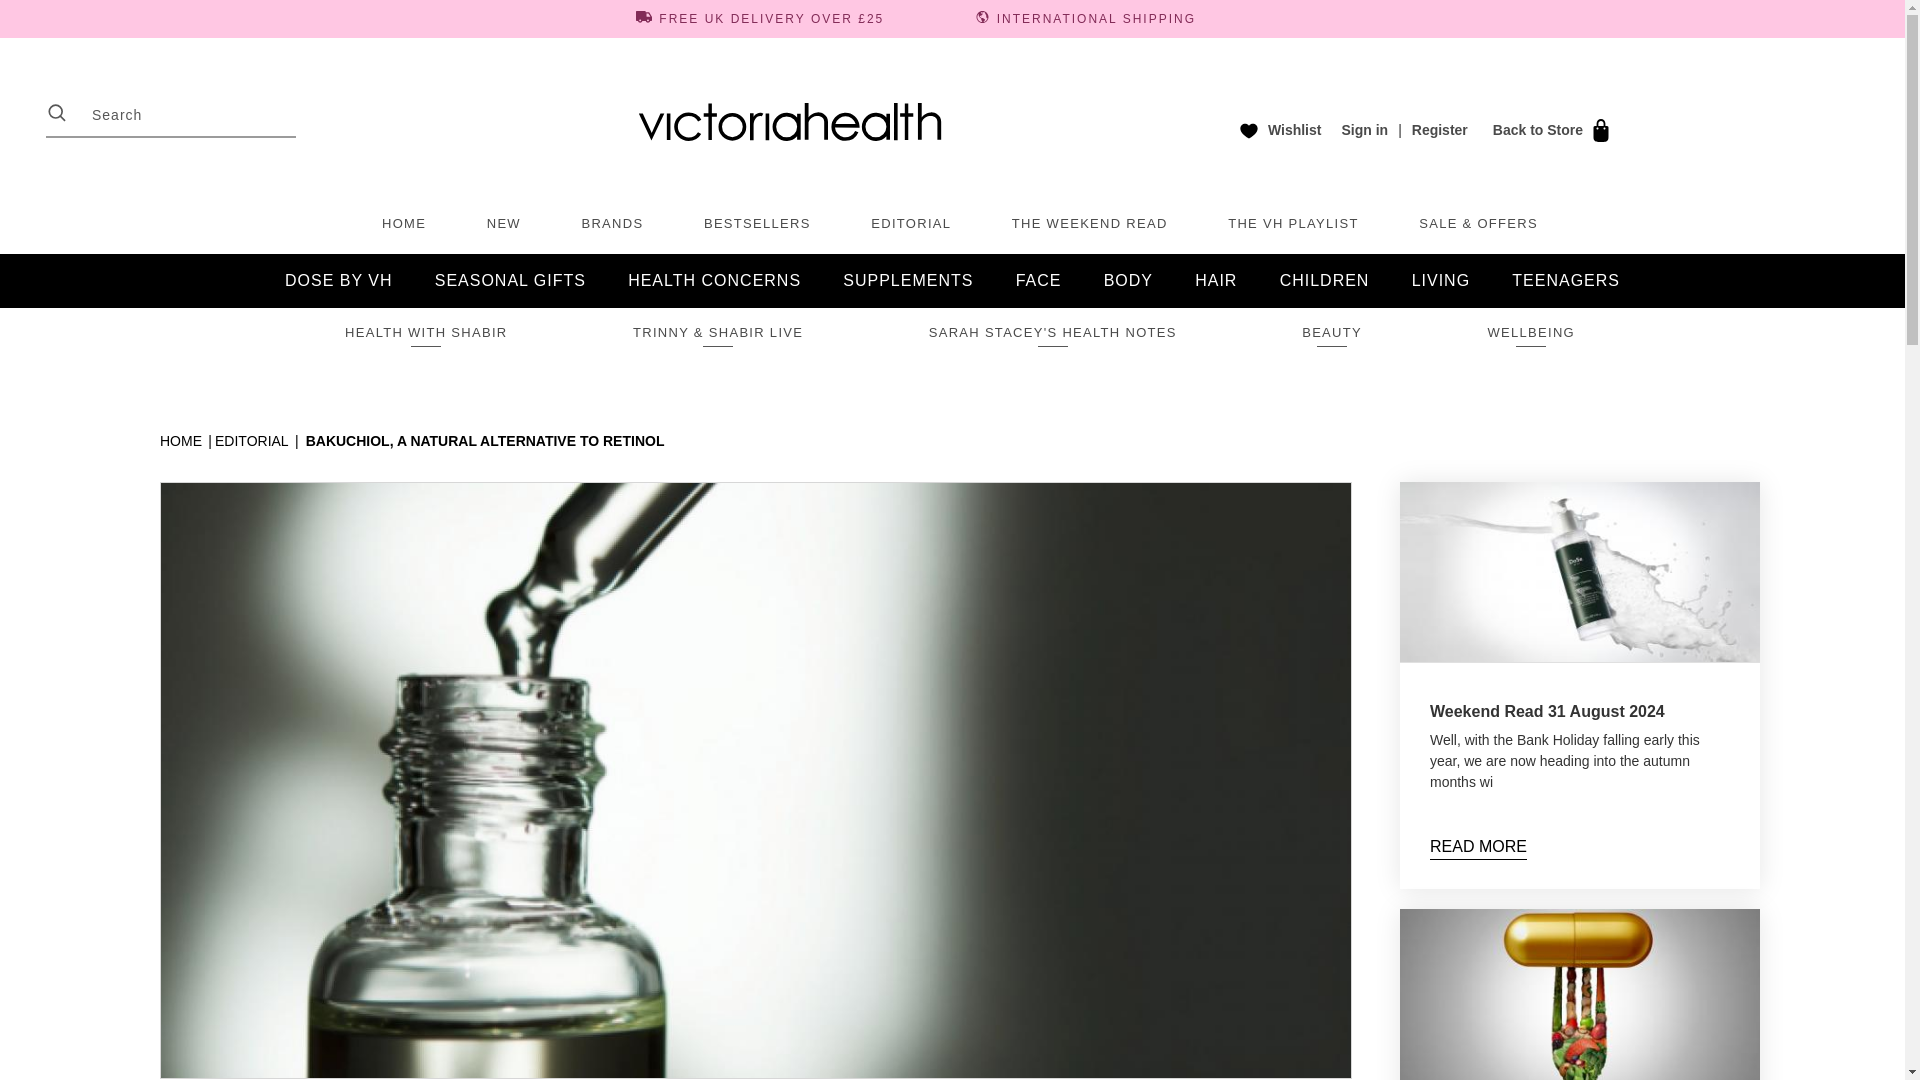  What do you see at coordinates (910, 224) in the screenshot?
I see `EDITORIAL` at bounding box center [910, 224].